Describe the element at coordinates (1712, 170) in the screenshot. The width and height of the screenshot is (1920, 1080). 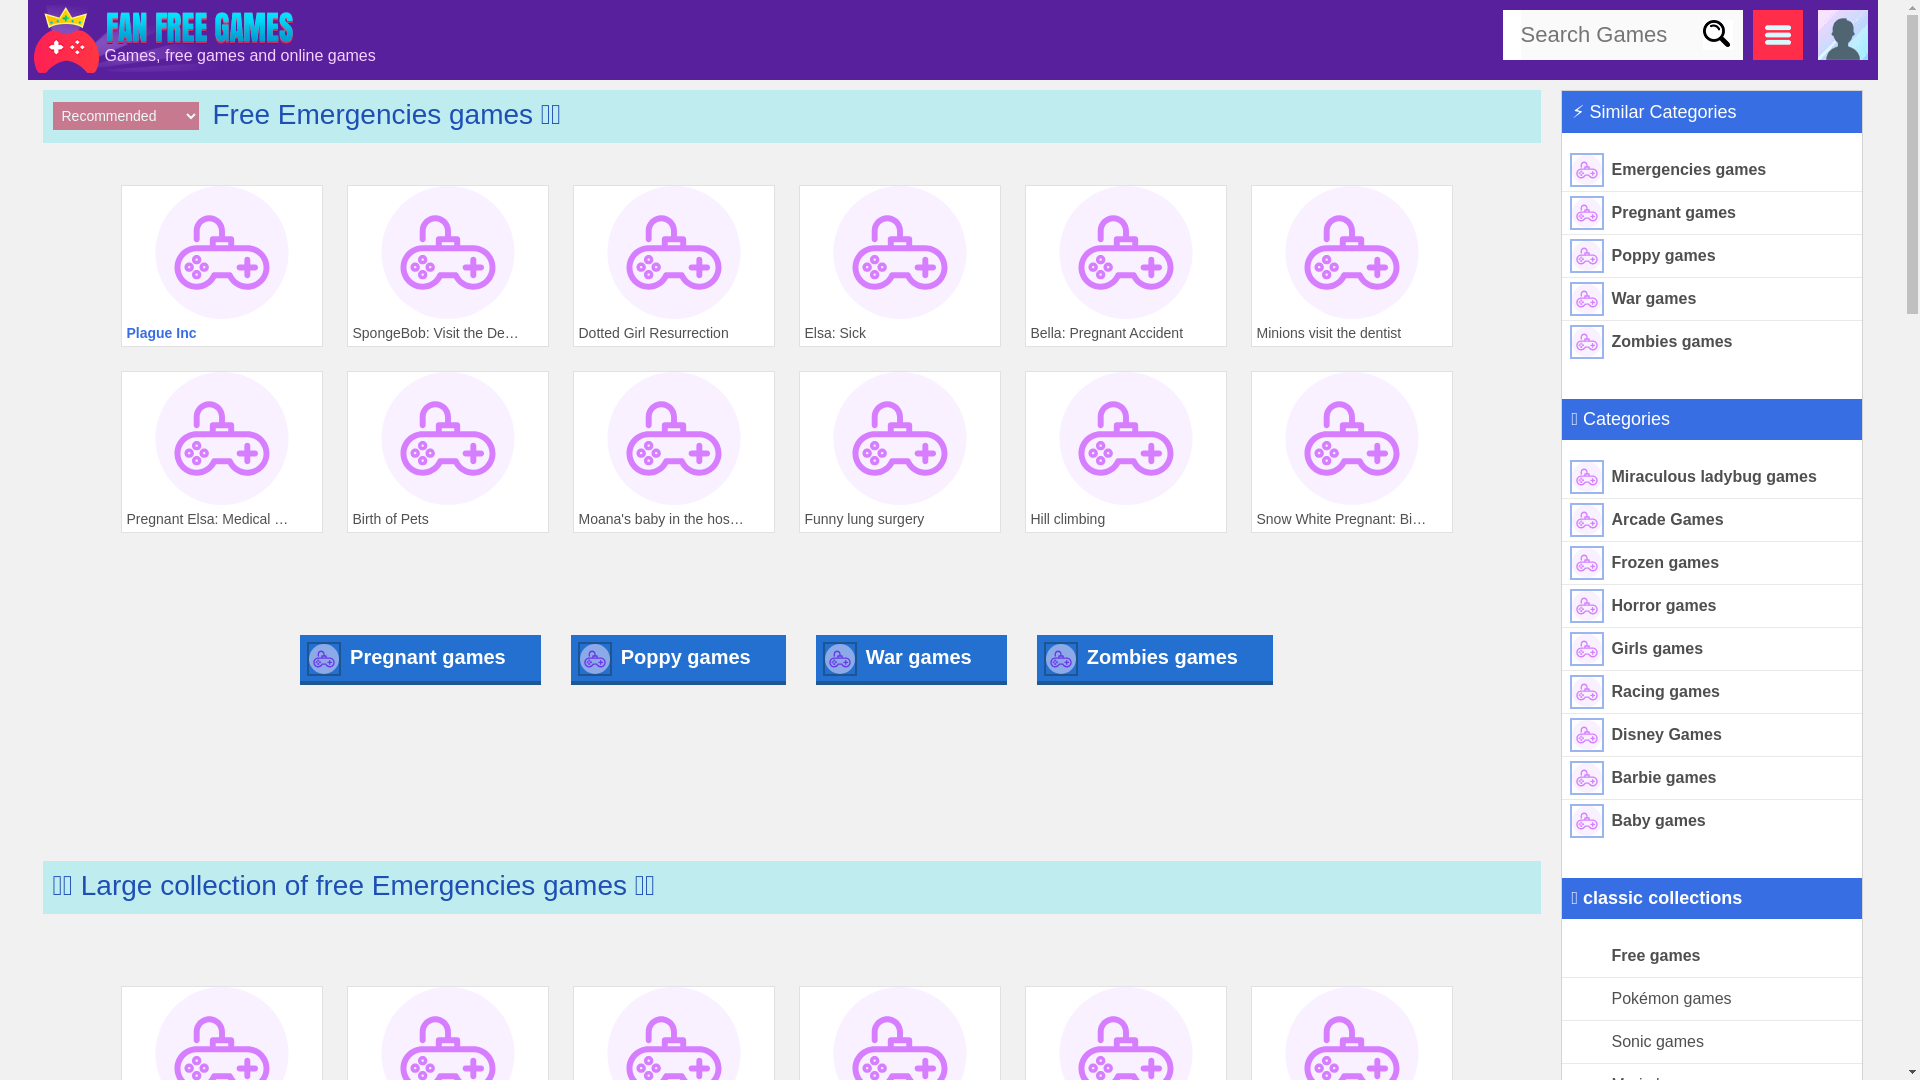
I see `Free Emergencies games, Emergencies 911` at that location.